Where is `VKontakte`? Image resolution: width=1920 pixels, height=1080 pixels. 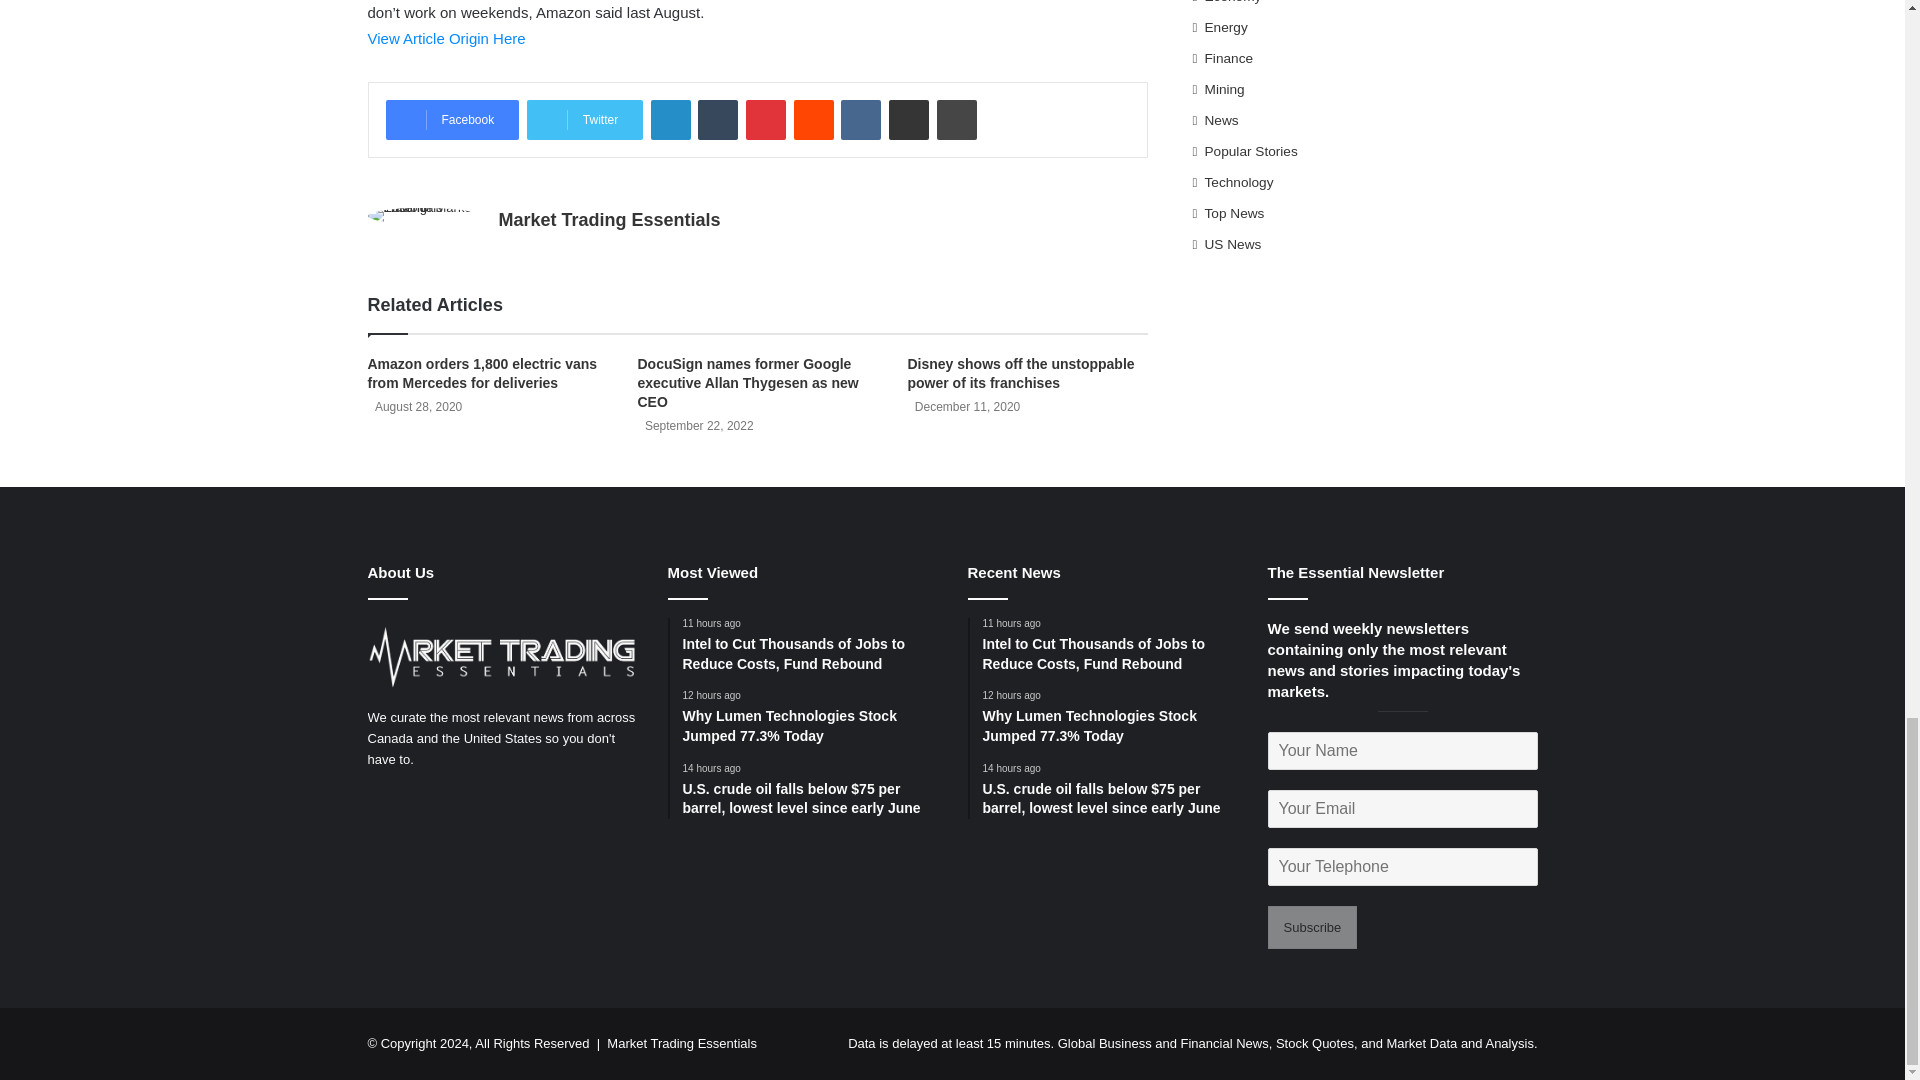
VKontakte is located at coordinates (860, 120).